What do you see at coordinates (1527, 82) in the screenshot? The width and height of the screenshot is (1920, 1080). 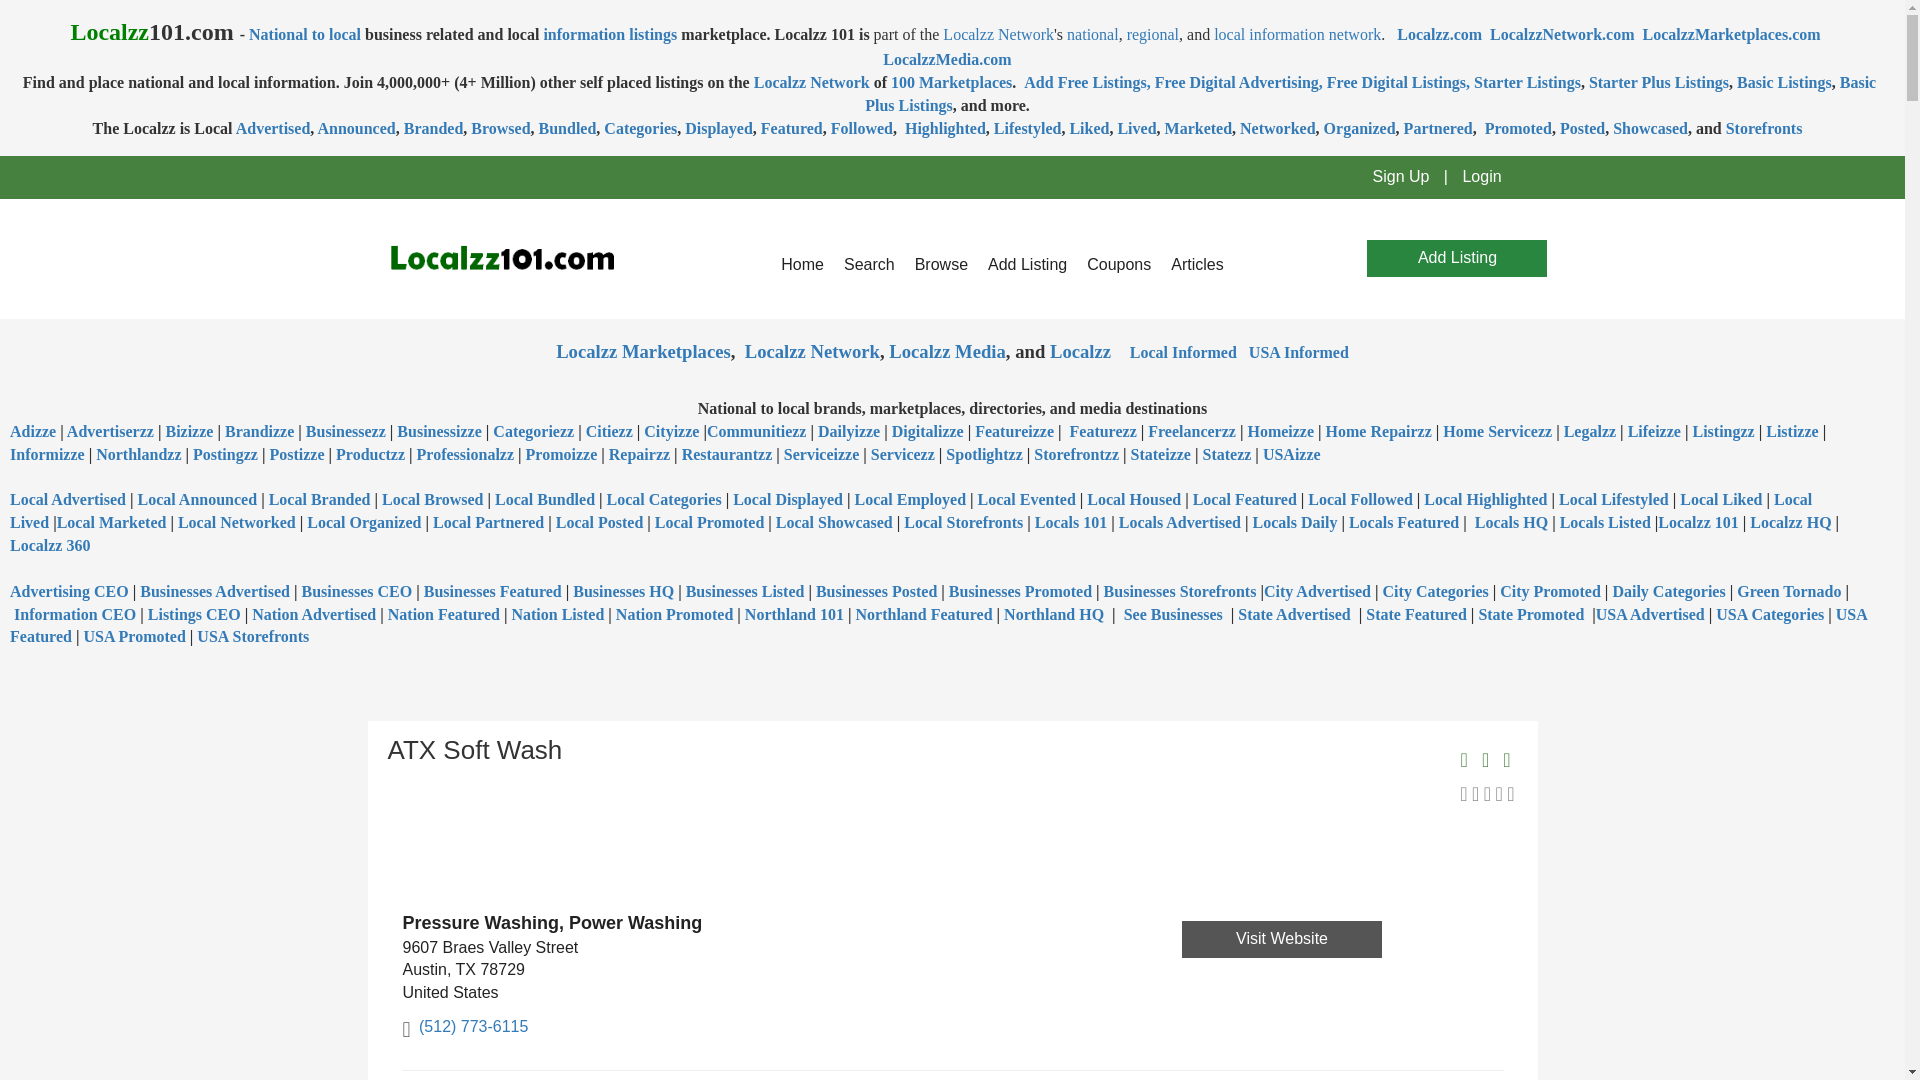 I see `Starter Listings` at bounding box center [1527, 82].